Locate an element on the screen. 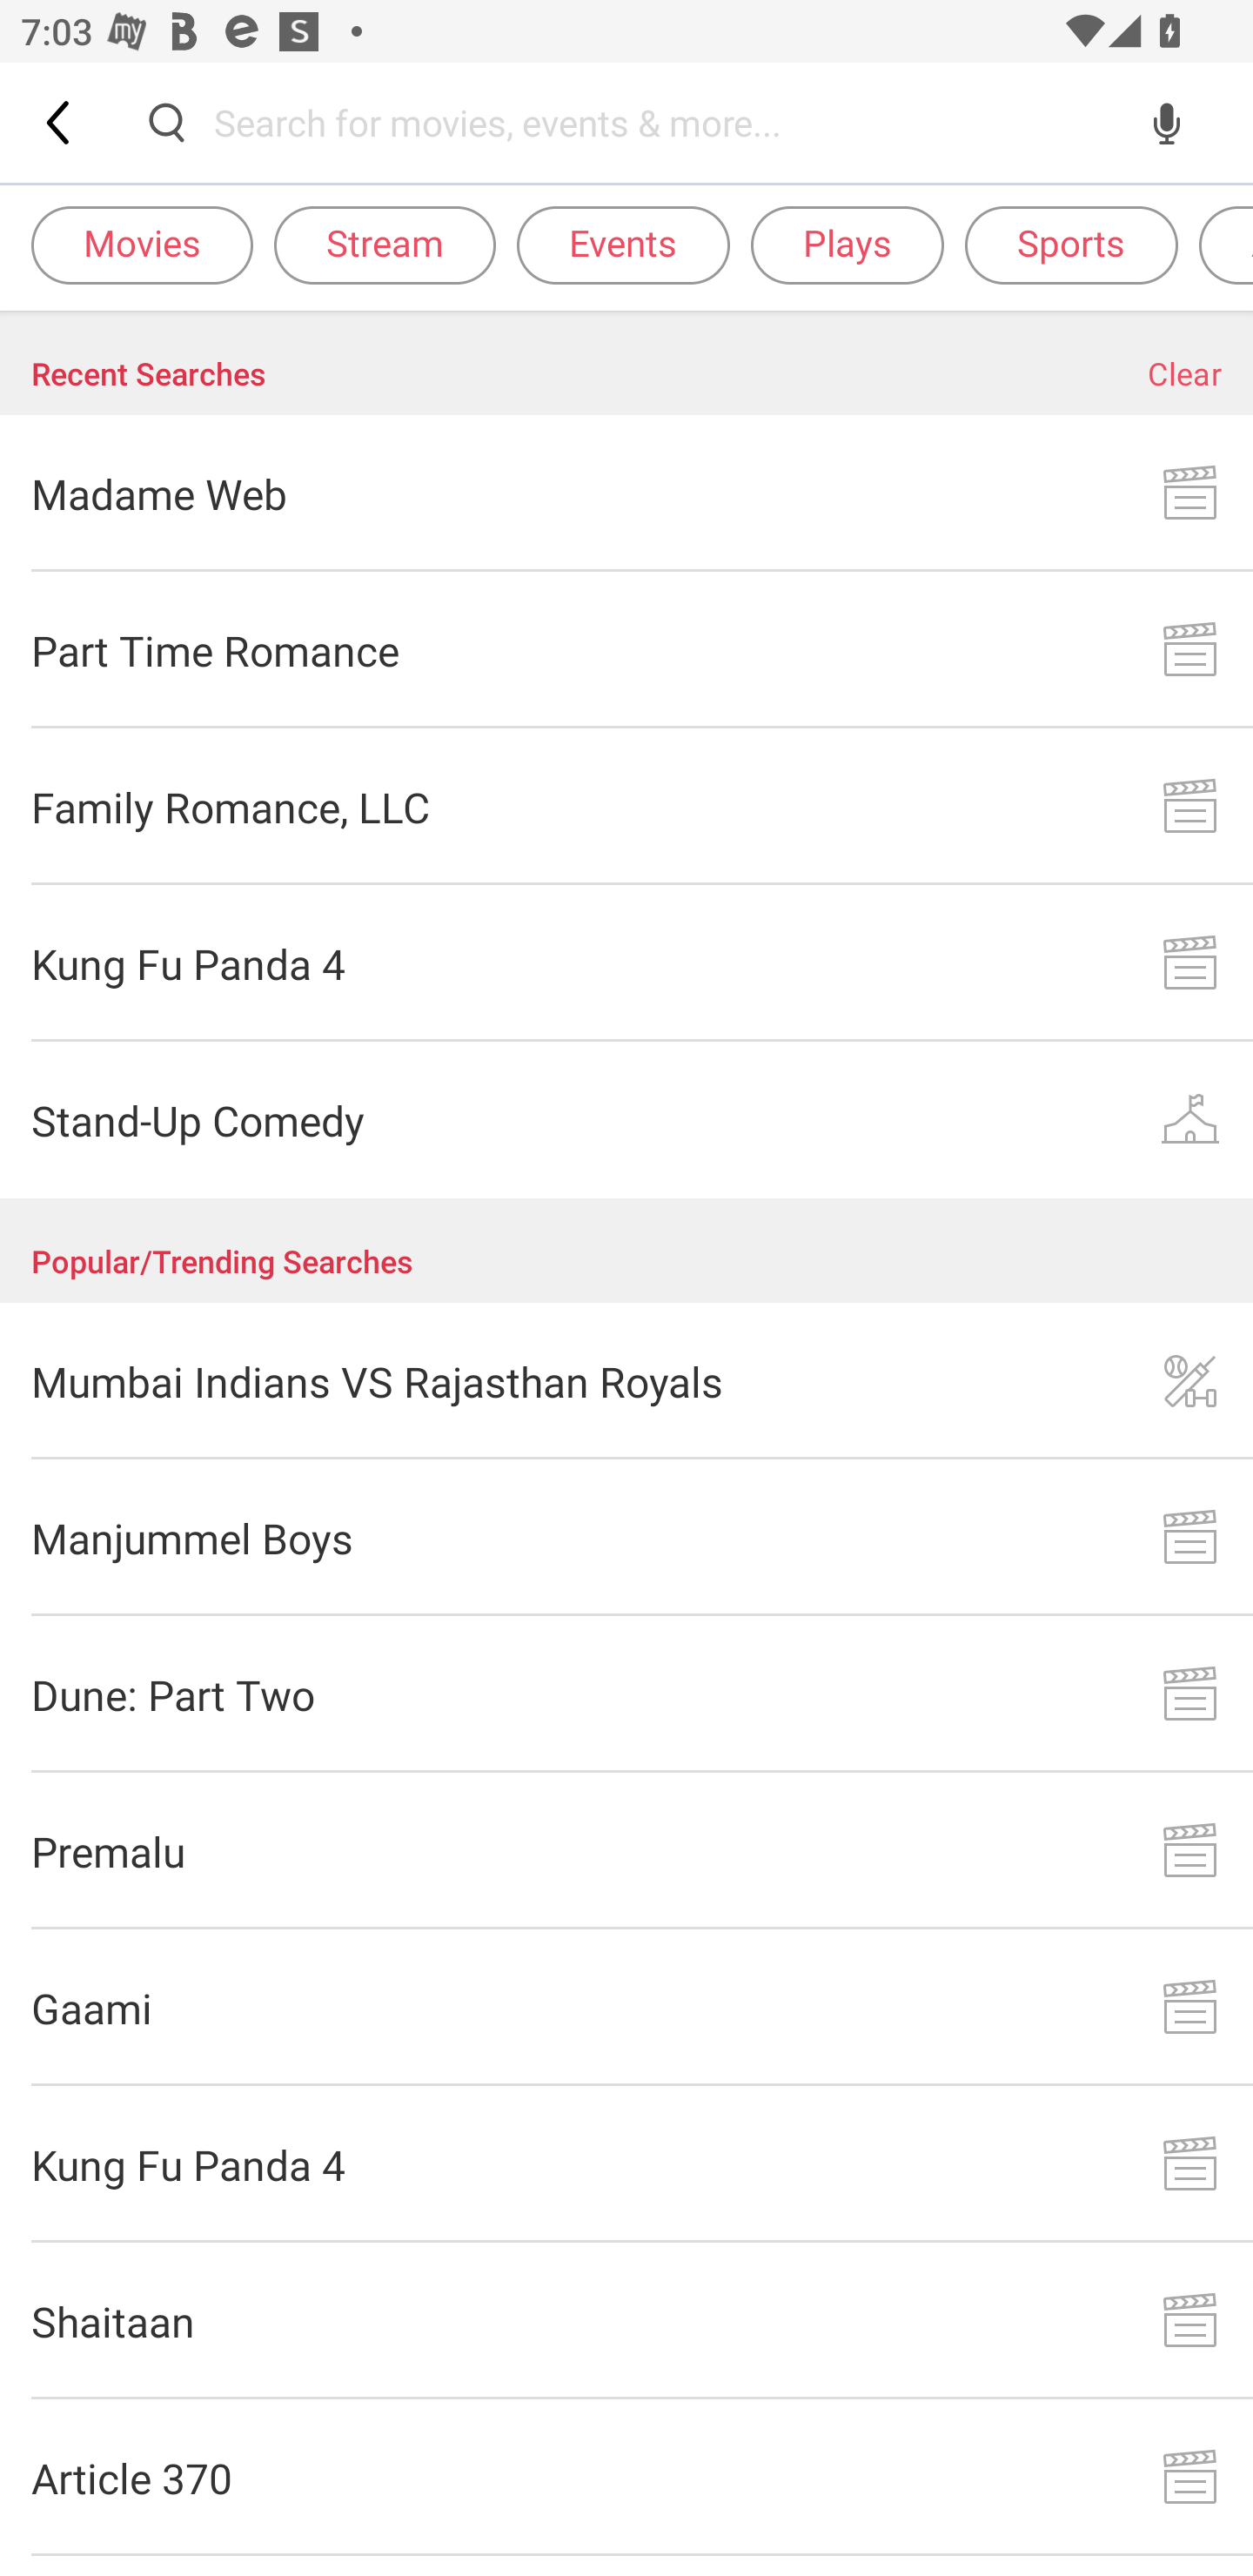  Sports is located at coordinates (1070, 244).